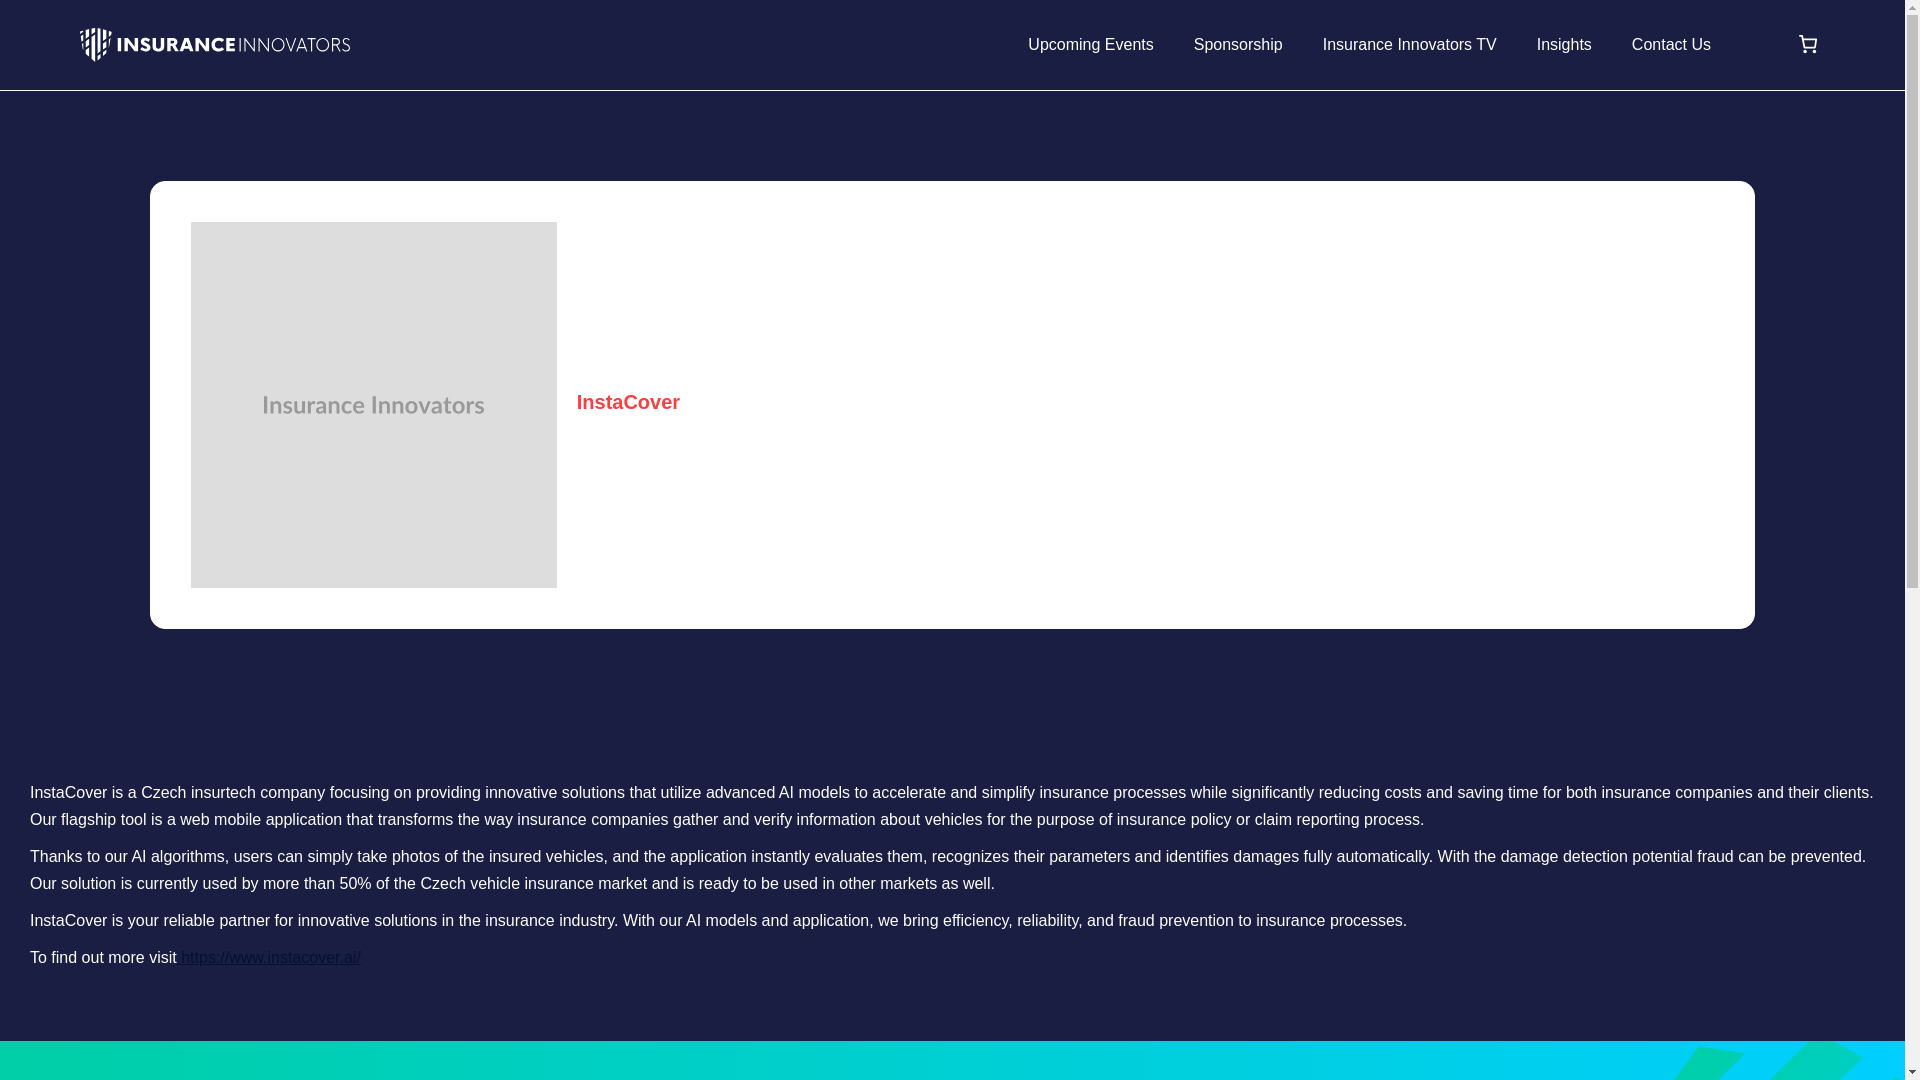 This screenshot has height=1080, width=1920. What do you see at coordinates (1238, 44) in the screenshot?
I see `Sponsorship` at bounding box center [1238, 44].